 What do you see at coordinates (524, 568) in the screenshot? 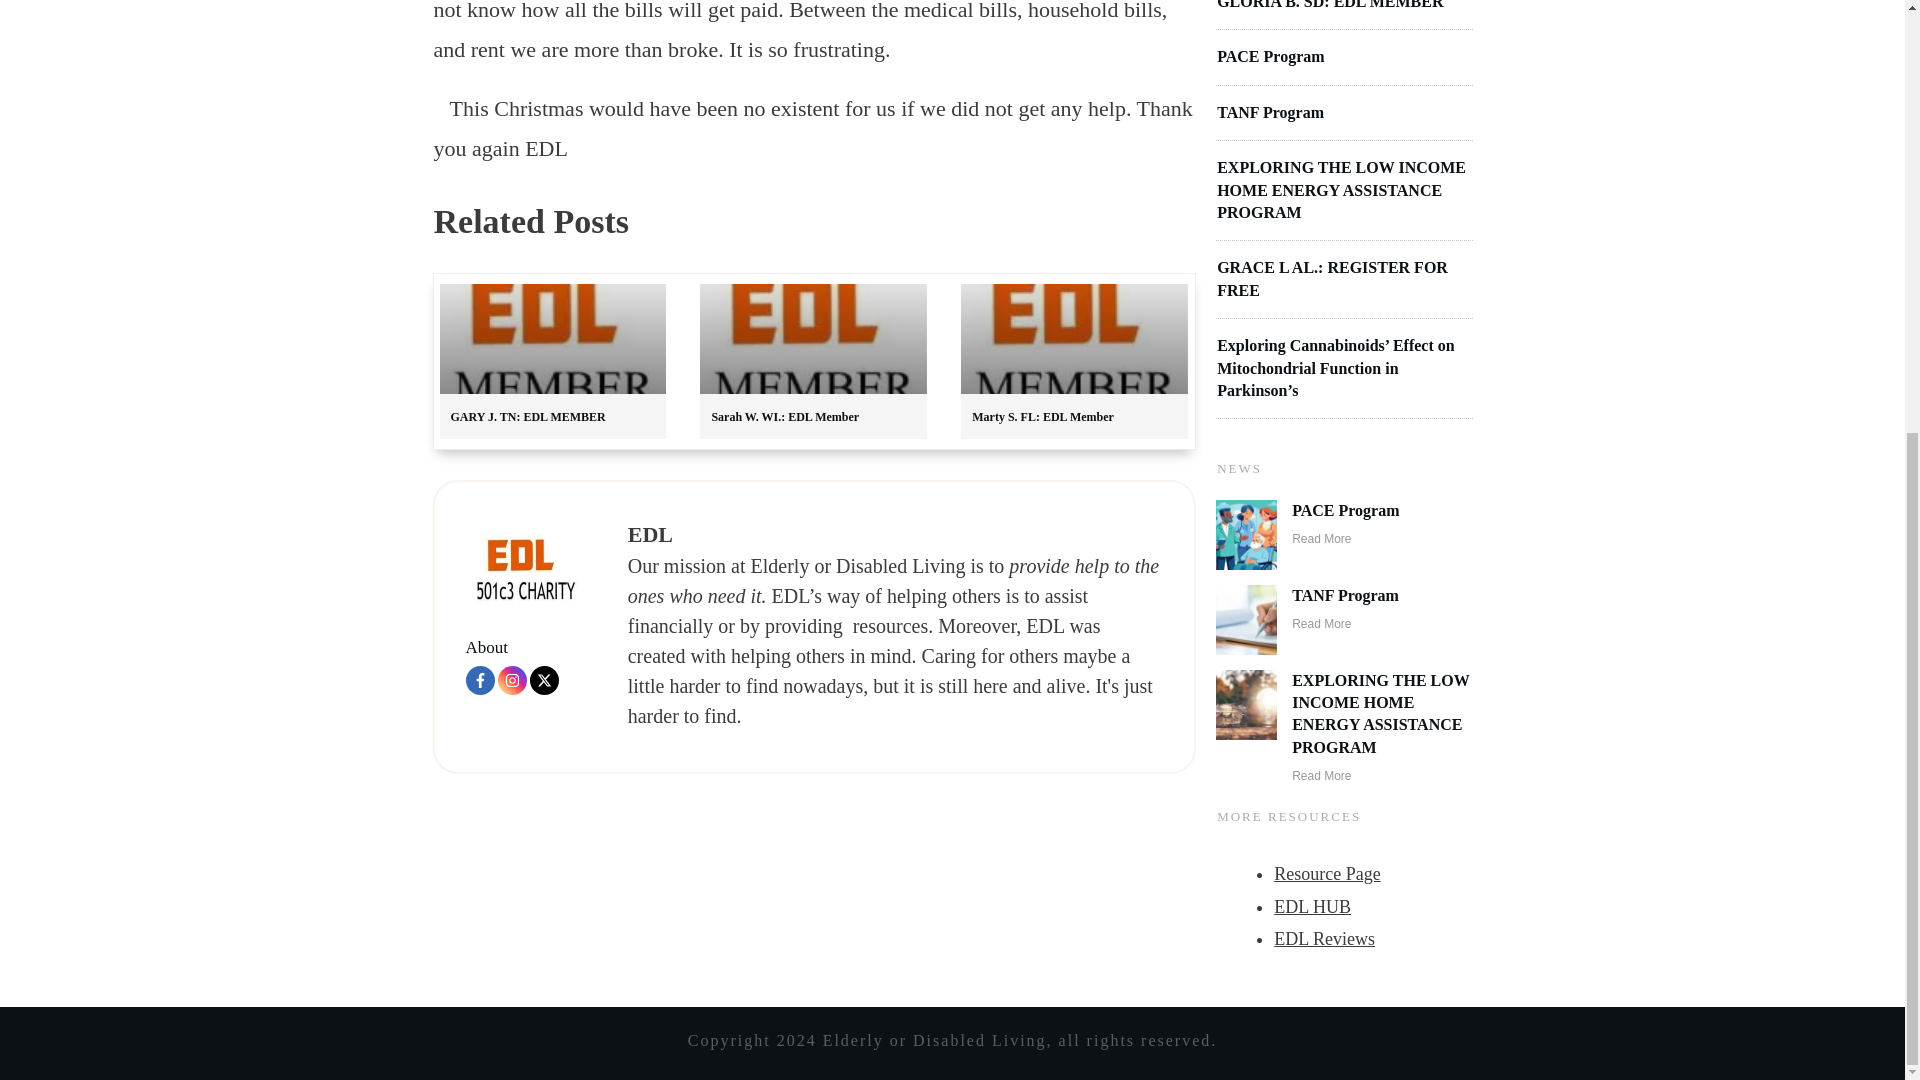
I see `Elderly or Disabled Living` at bounding box center [524, 568].